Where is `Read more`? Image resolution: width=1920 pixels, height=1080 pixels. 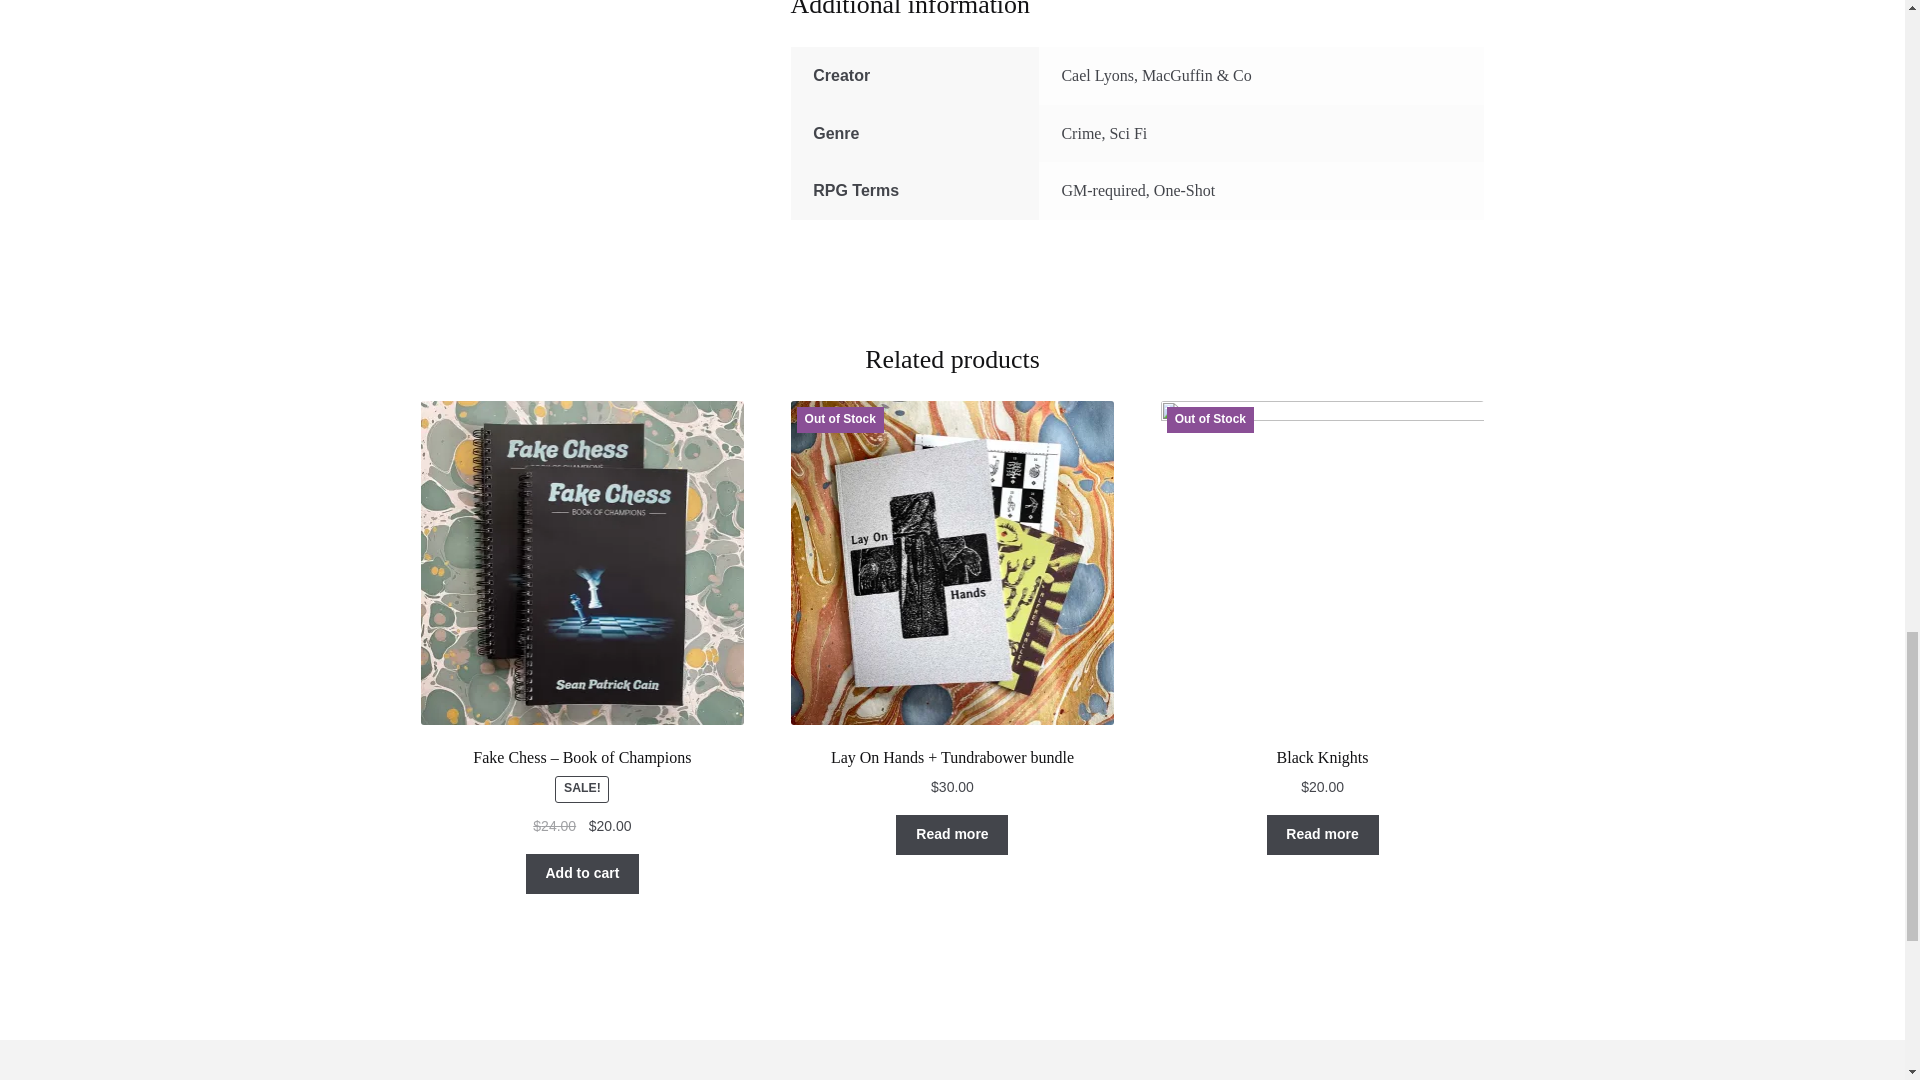
Read more is located at coordinates (952, 835).